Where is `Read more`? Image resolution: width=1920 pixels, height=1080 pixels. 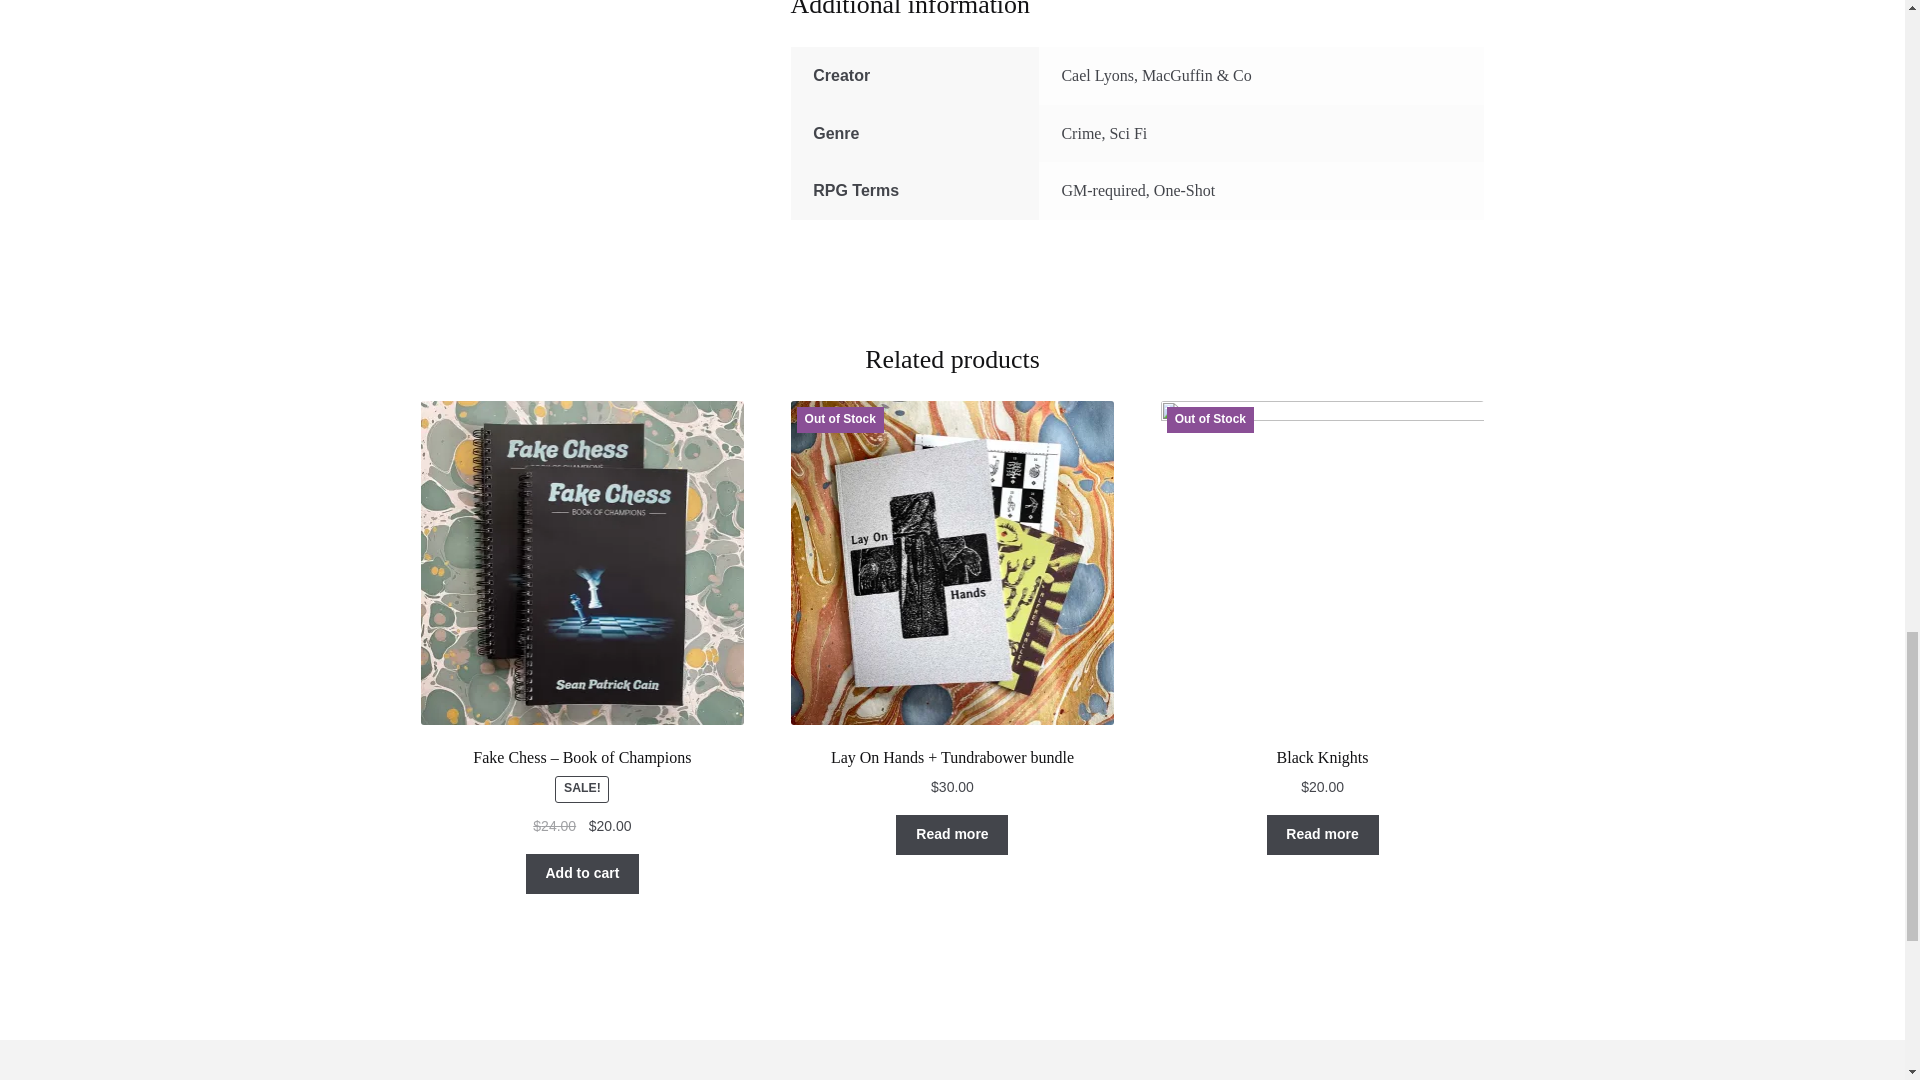
Read more is located at coordinates (952, 835).